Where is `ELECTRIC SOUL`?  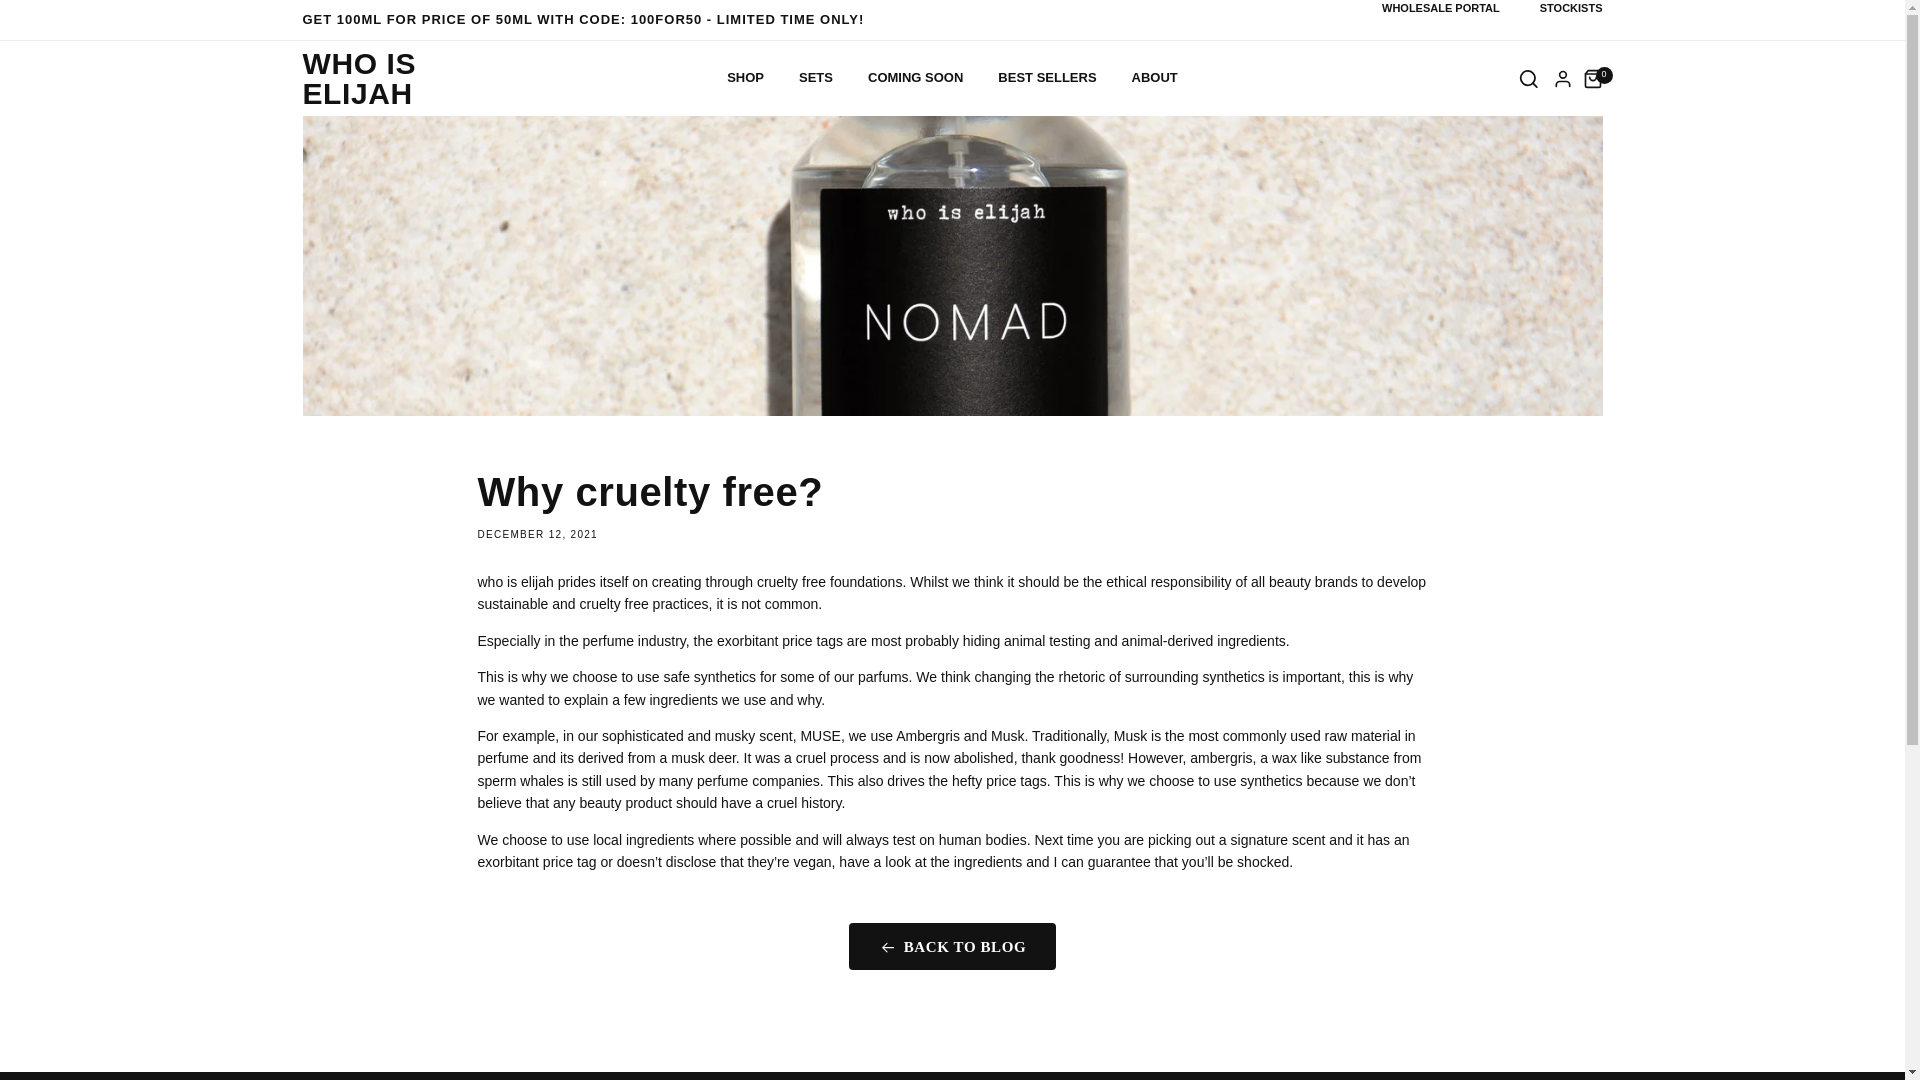 ELECTRIC SOUL is located at coordinates (759, 128).